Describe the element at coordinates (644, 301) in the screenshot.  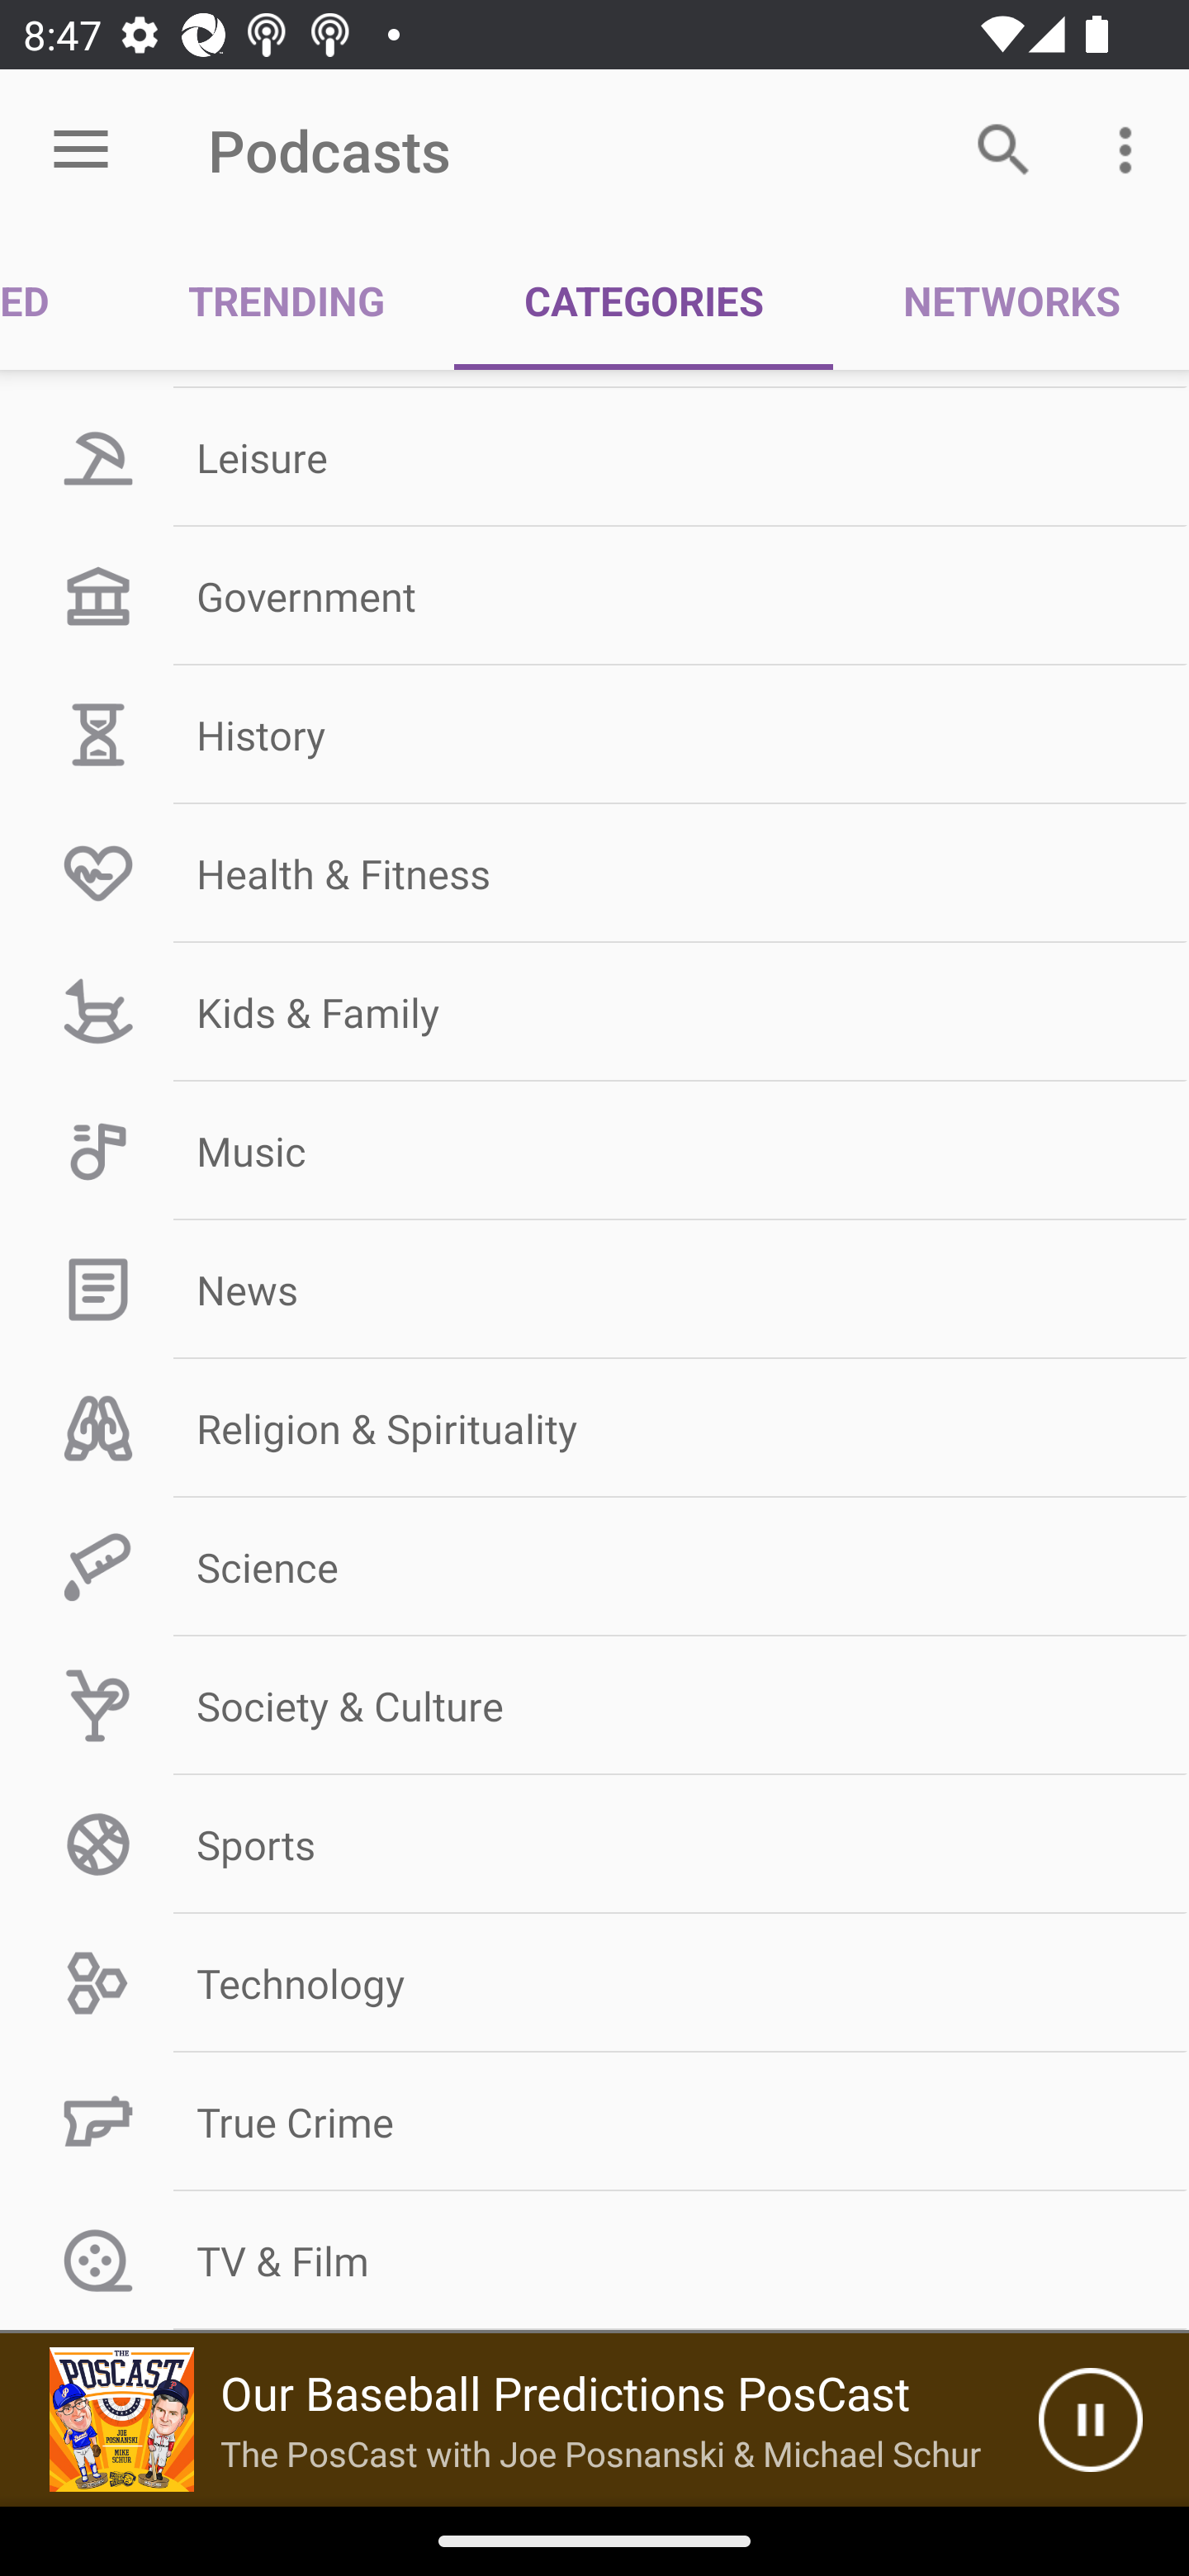
I see `CATEGORIES` at that location.